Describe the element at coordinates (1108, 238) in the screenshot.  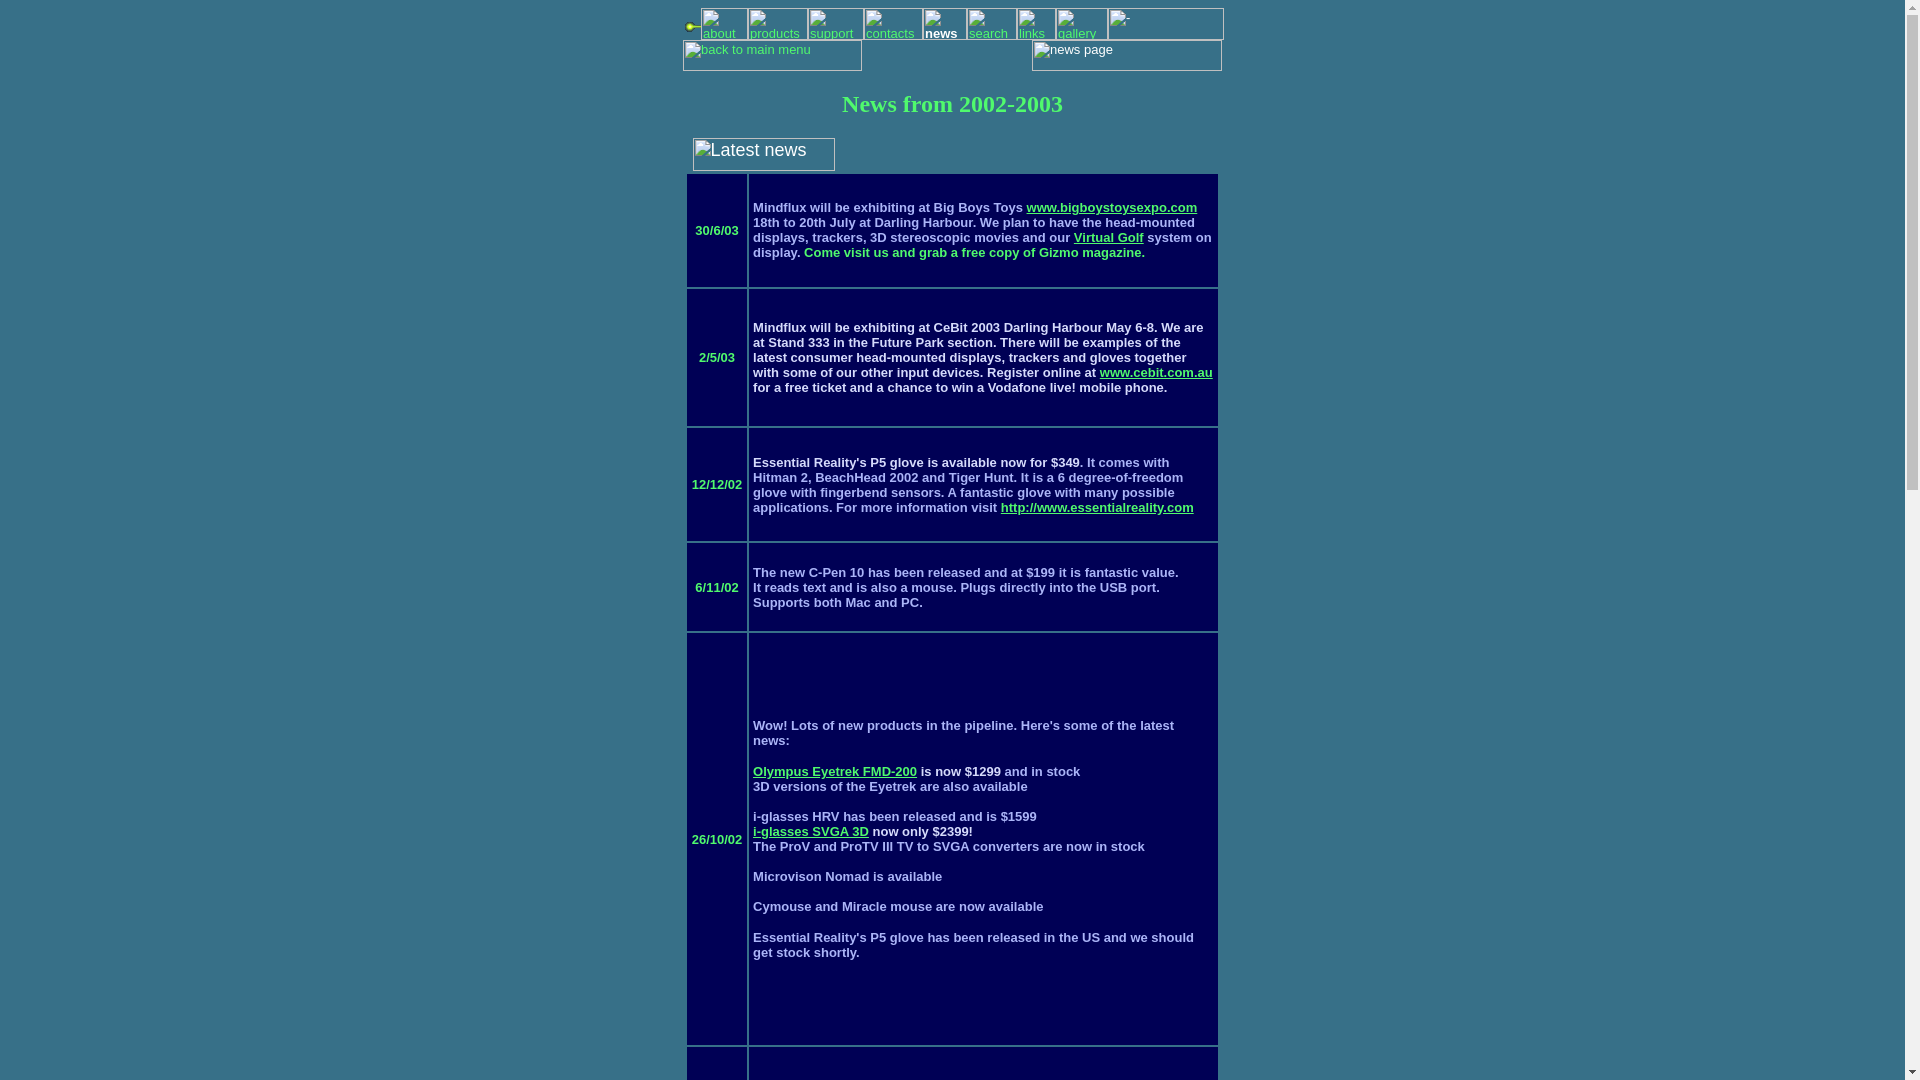
I see `Virtual Golf` at that location.